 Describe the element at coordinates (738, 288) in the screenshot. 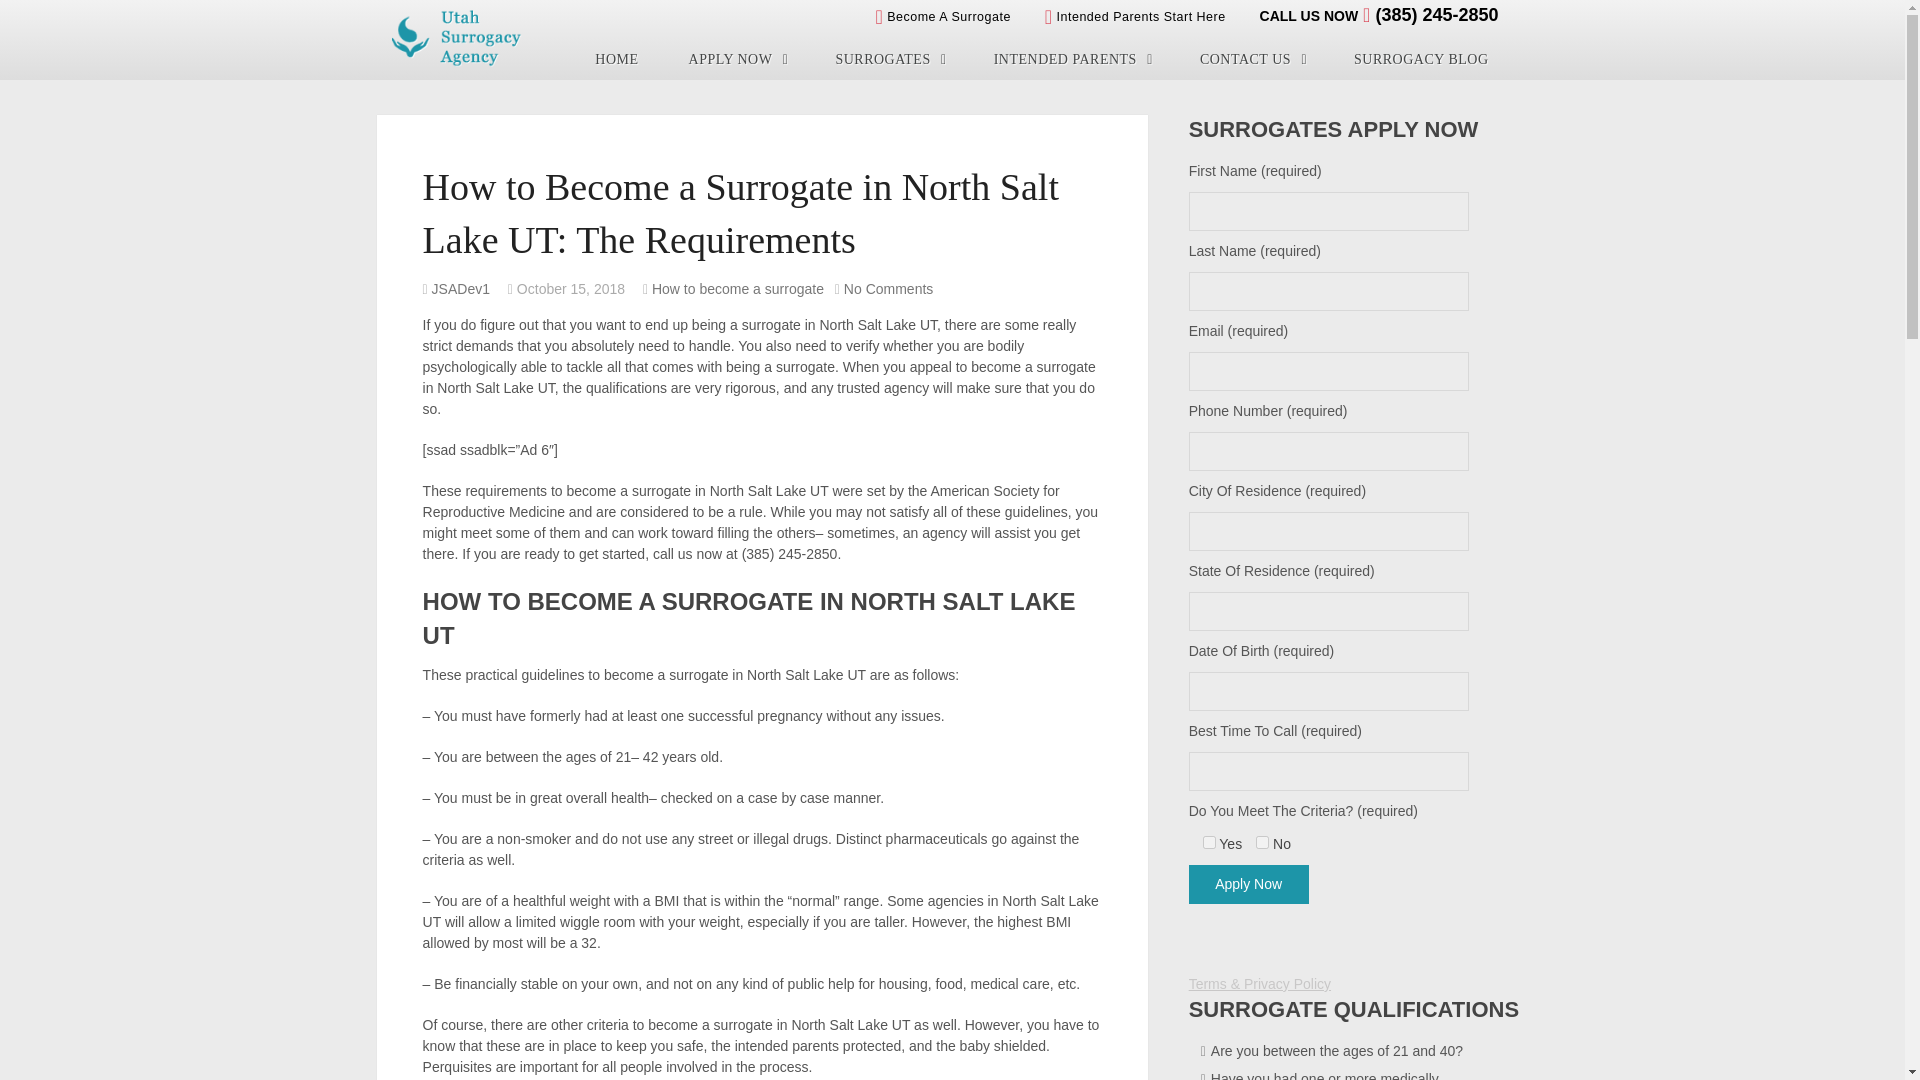

I see `View all posts in How to become a surrogate` at that location.